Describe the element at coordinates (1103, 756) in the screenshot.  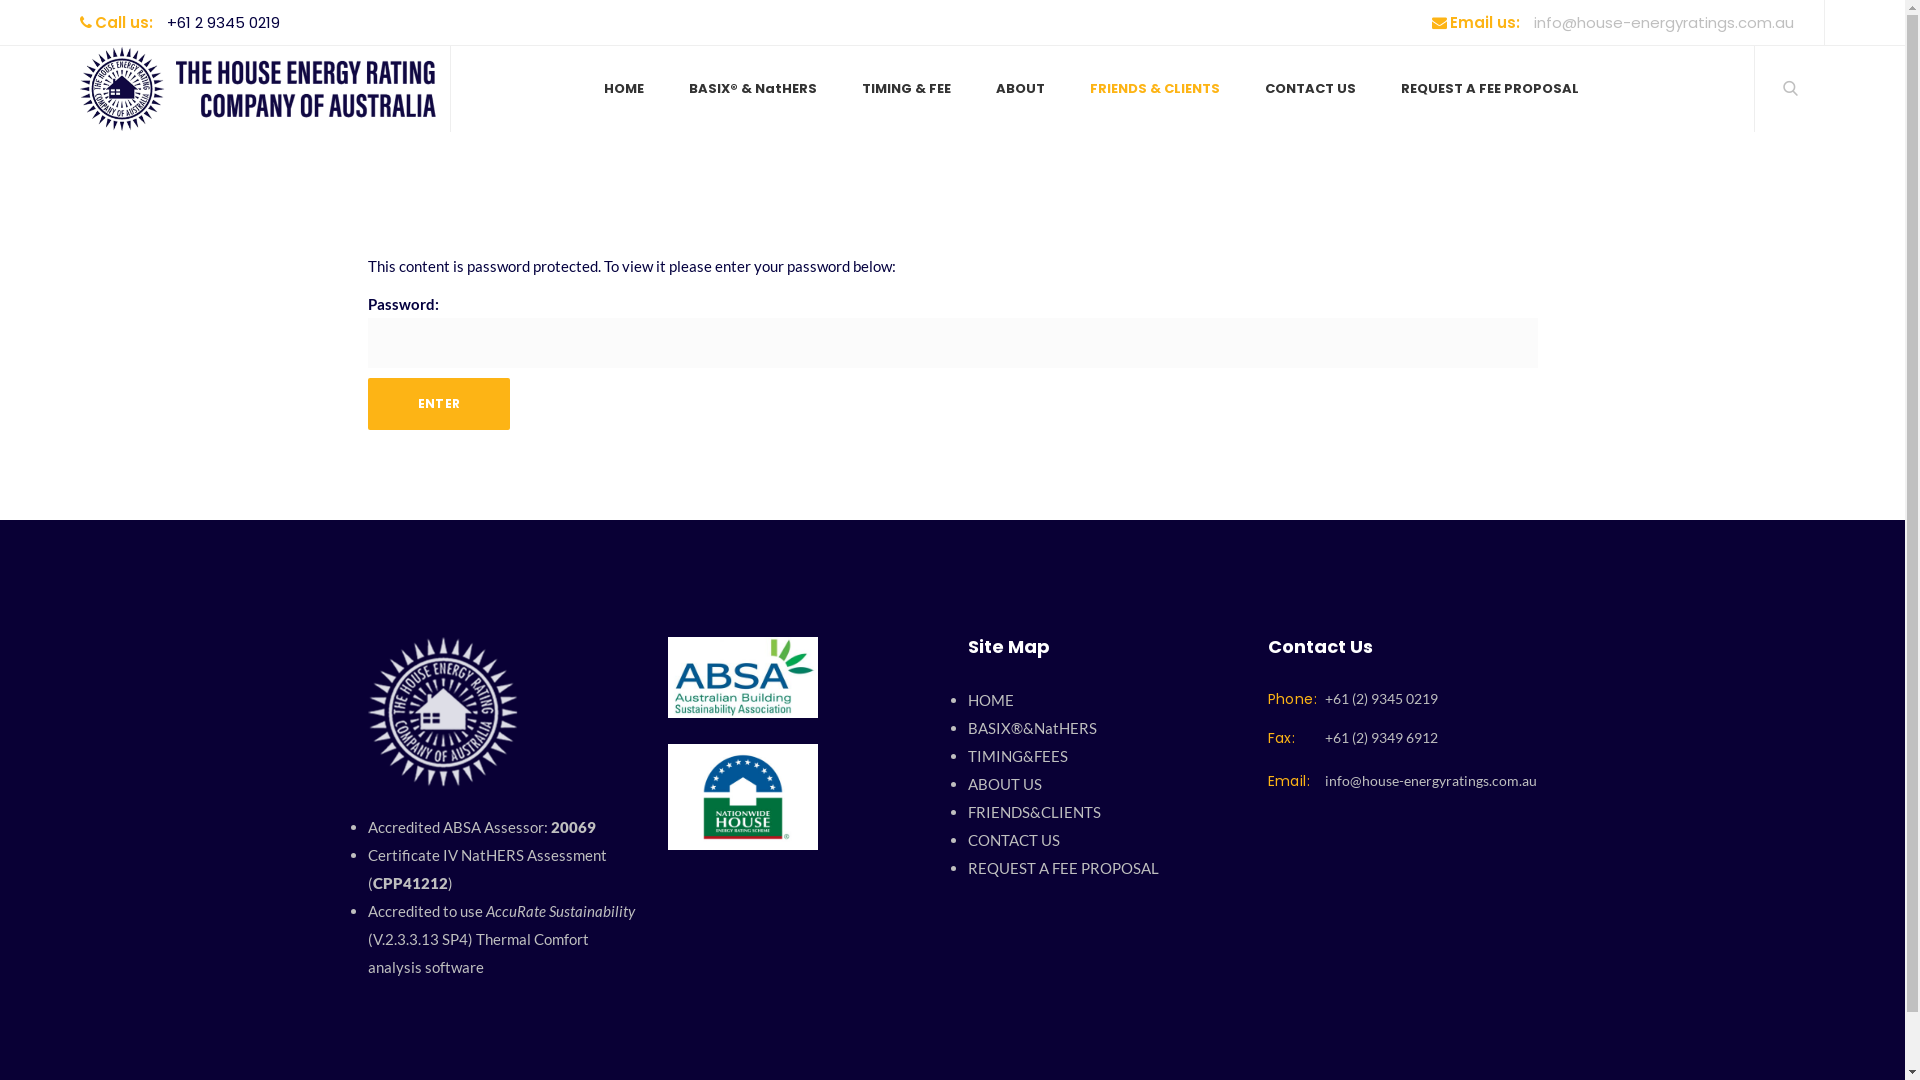
I see `TIMING&FEES` at that location.